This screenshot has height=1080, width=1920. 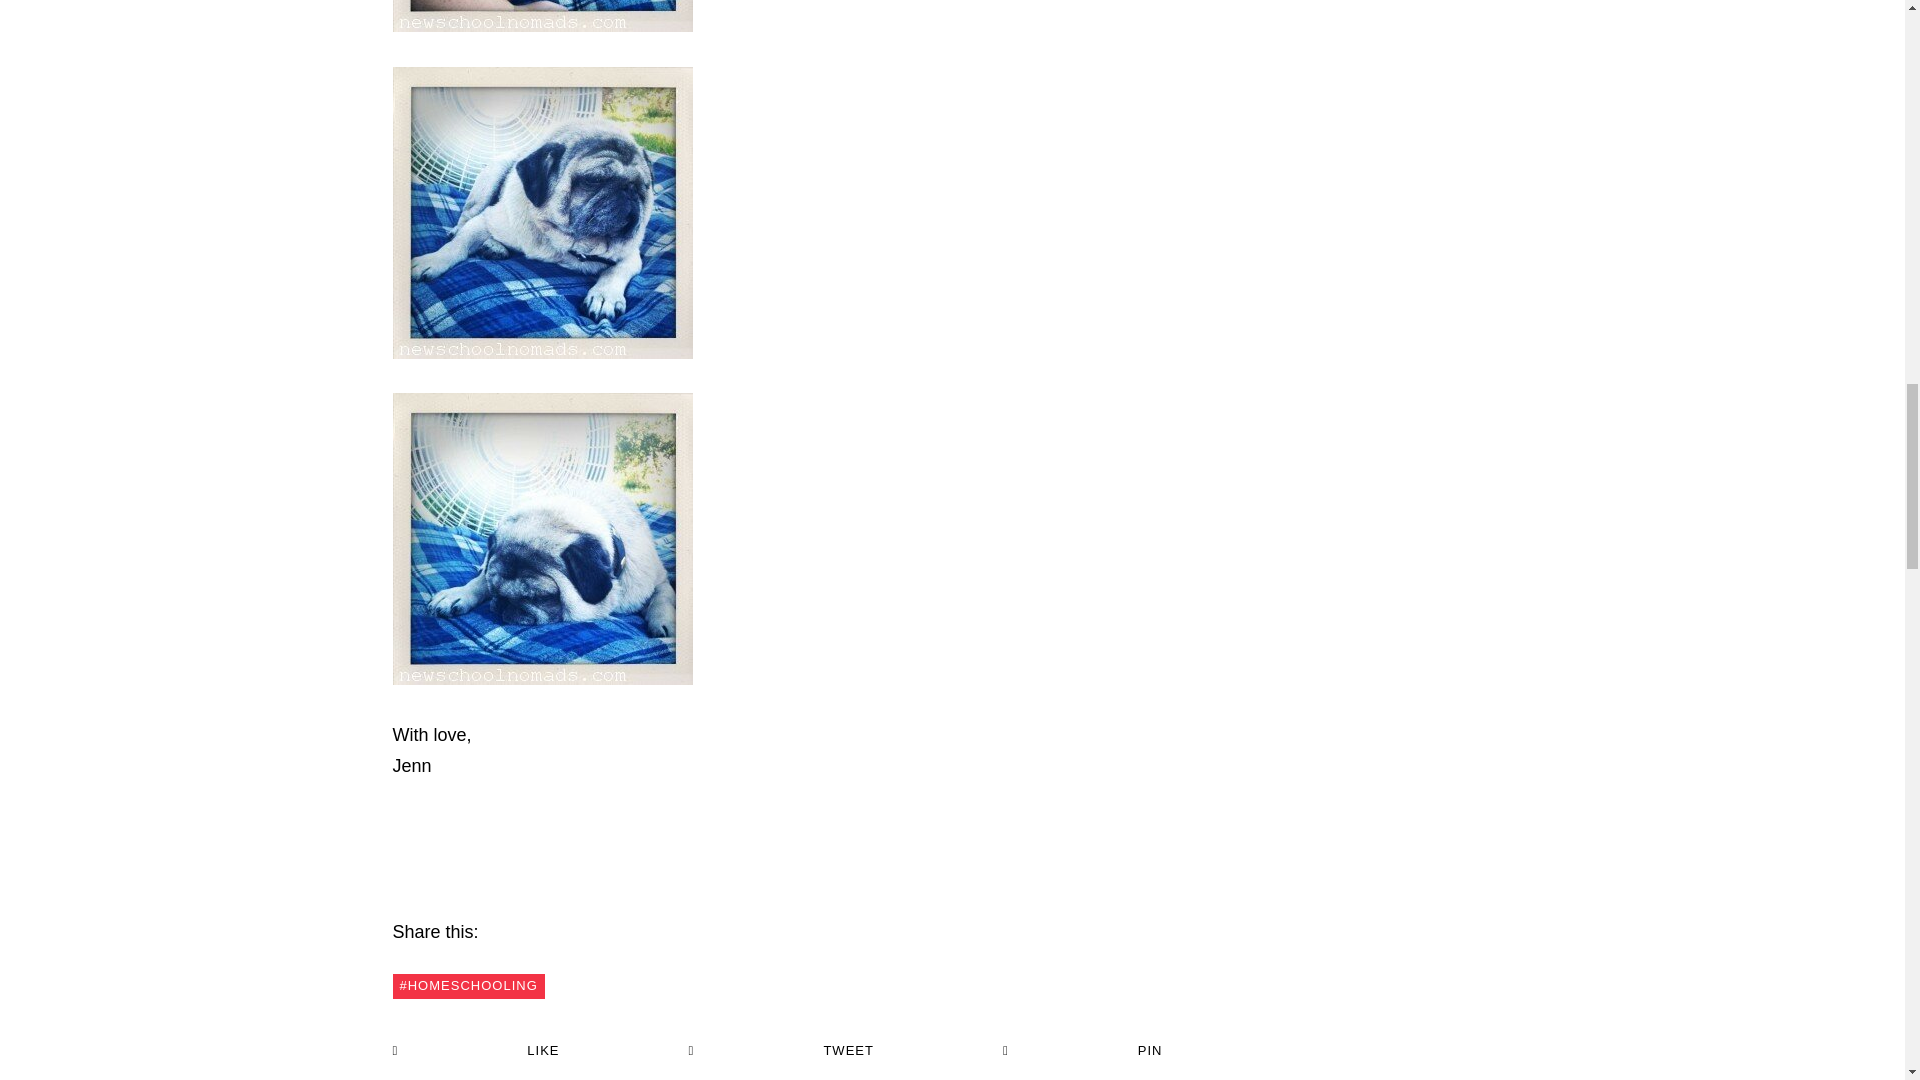 What do you see at coordinates (541, 16) in the screenshot?
I see `Pugs Backyard 1` at bounding box center [541, 16].